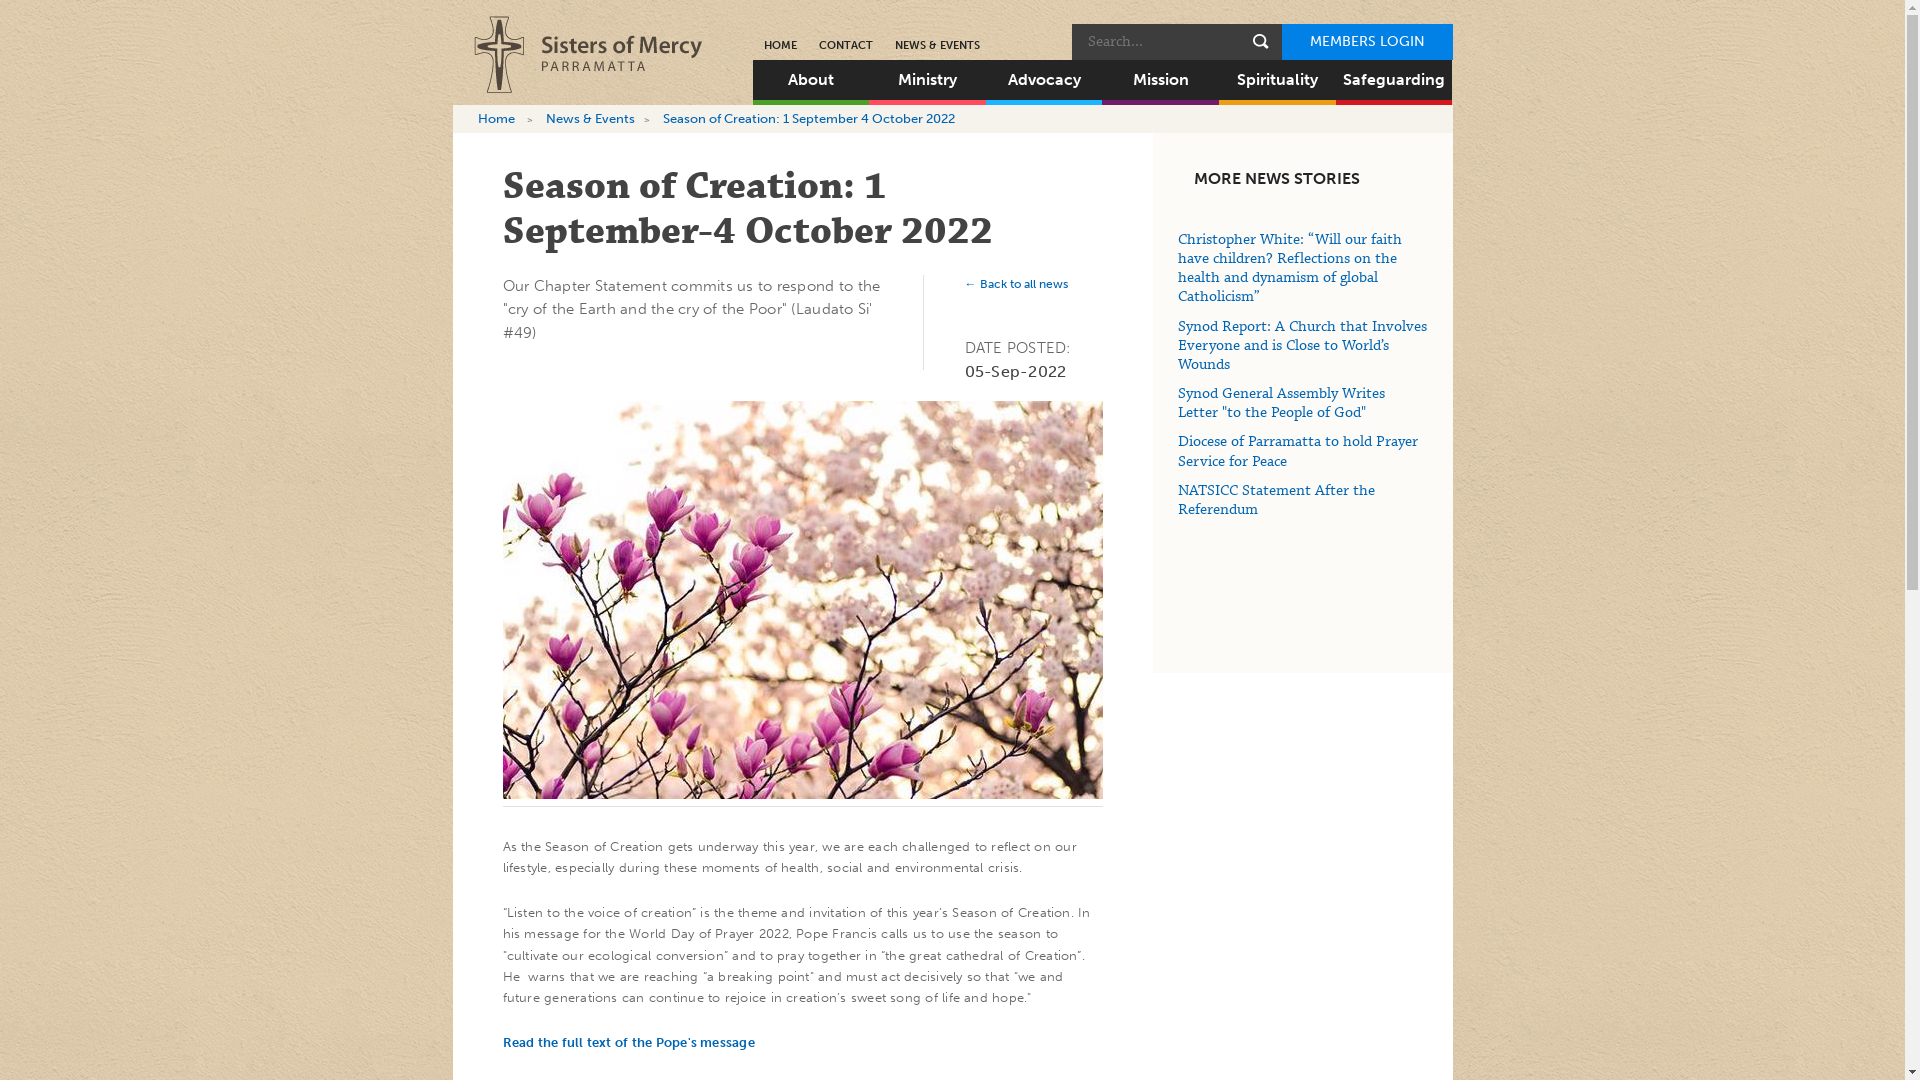 This screenshot has width=1920, height=1080. Describe the element at coordinates (938, 45) in the screenshot. I see `NEWS & EVENTS` at that location.